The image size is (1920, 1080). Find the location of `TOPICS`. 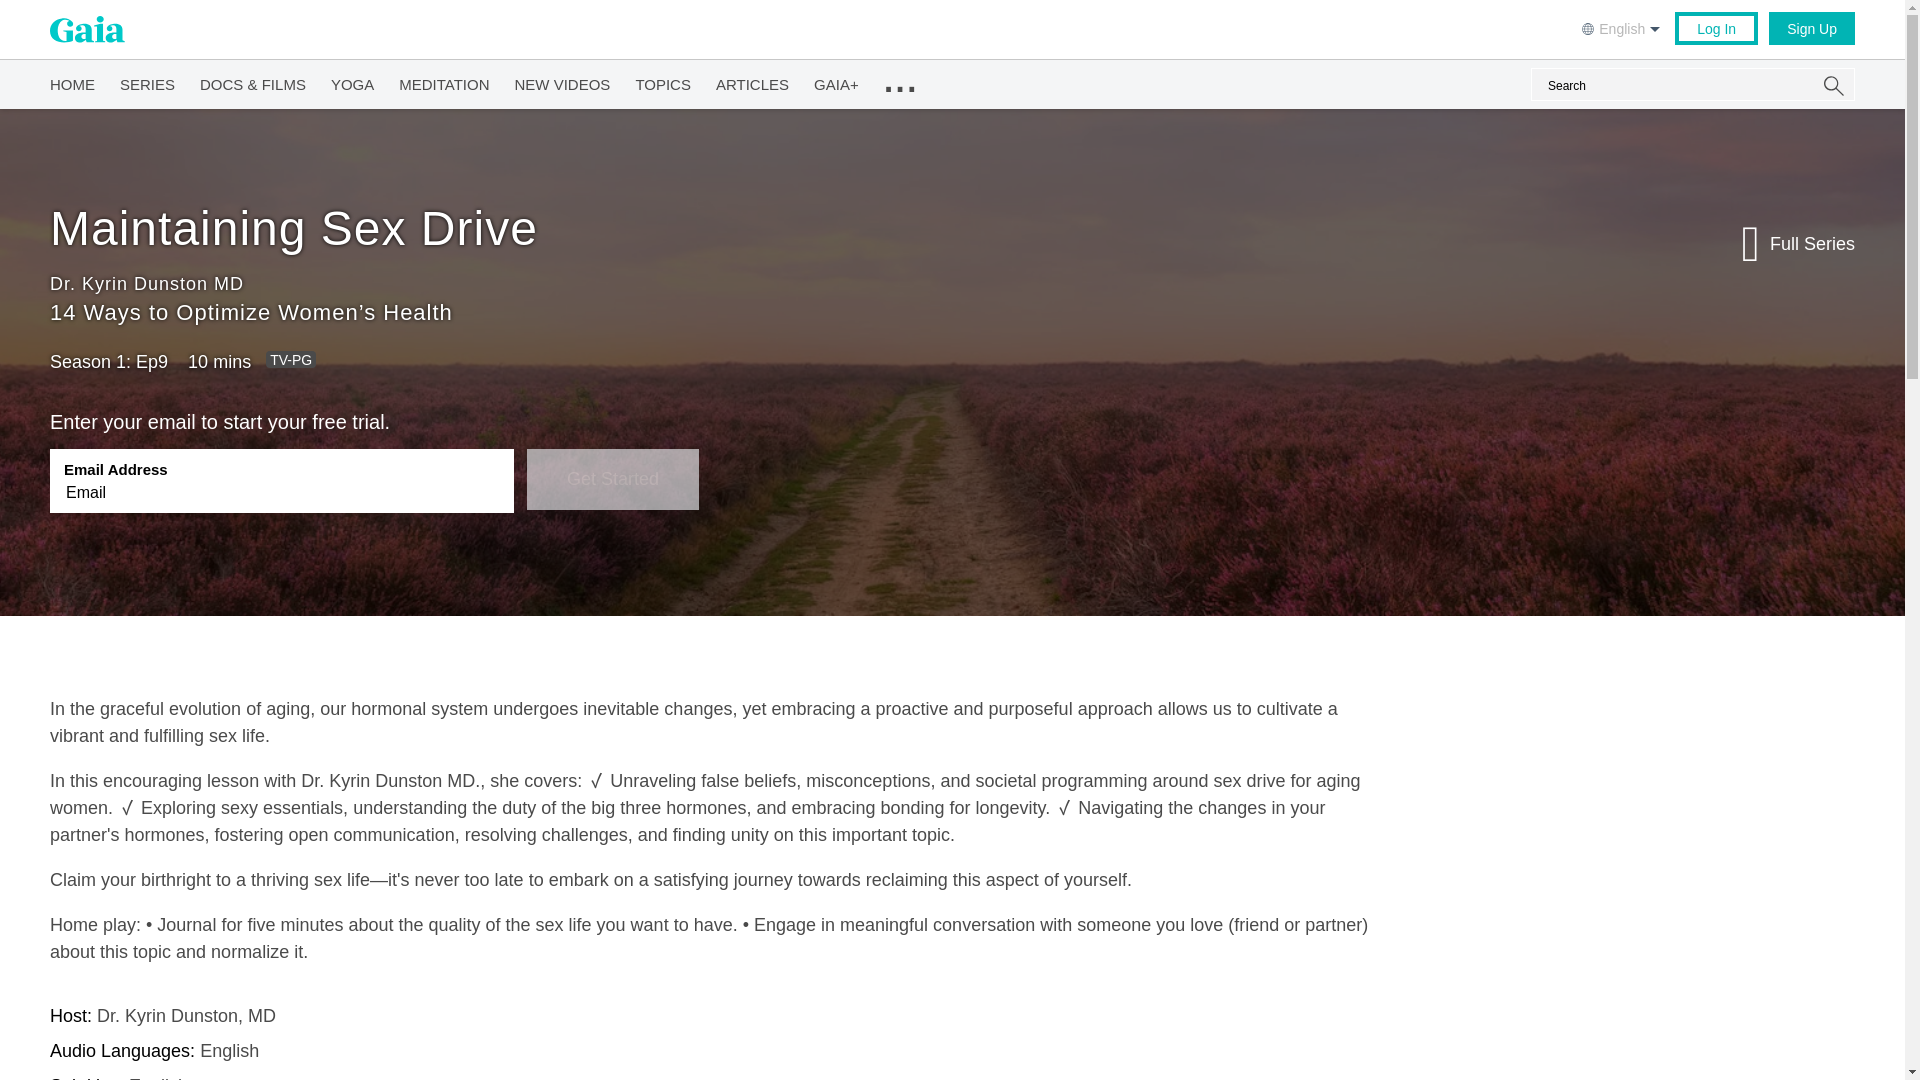

TOPICS is located at coordinates (663, 81).